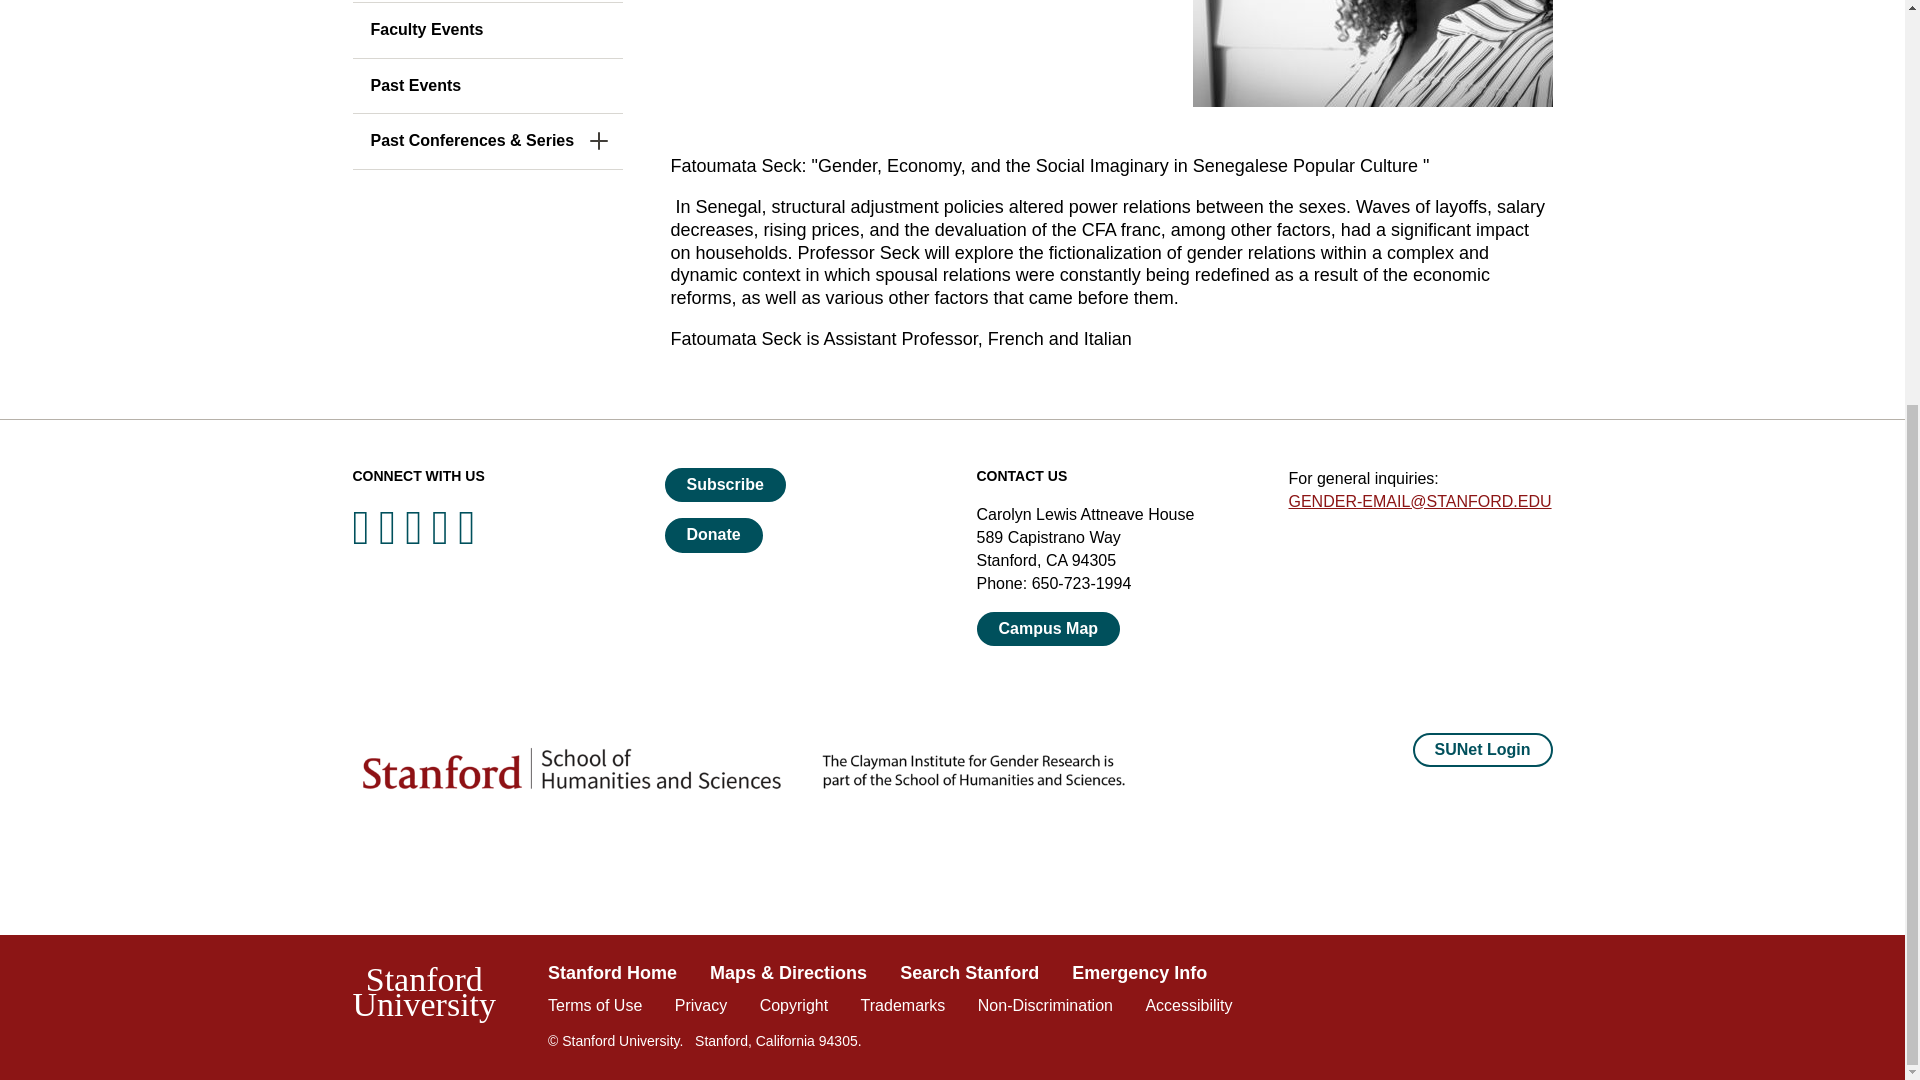 The image size is (1920, 1080). What do you see at coordinates (794, 1005) in the screenshot?
I see `Report alleged copyright infringement` at bounding box center [794, 1005].